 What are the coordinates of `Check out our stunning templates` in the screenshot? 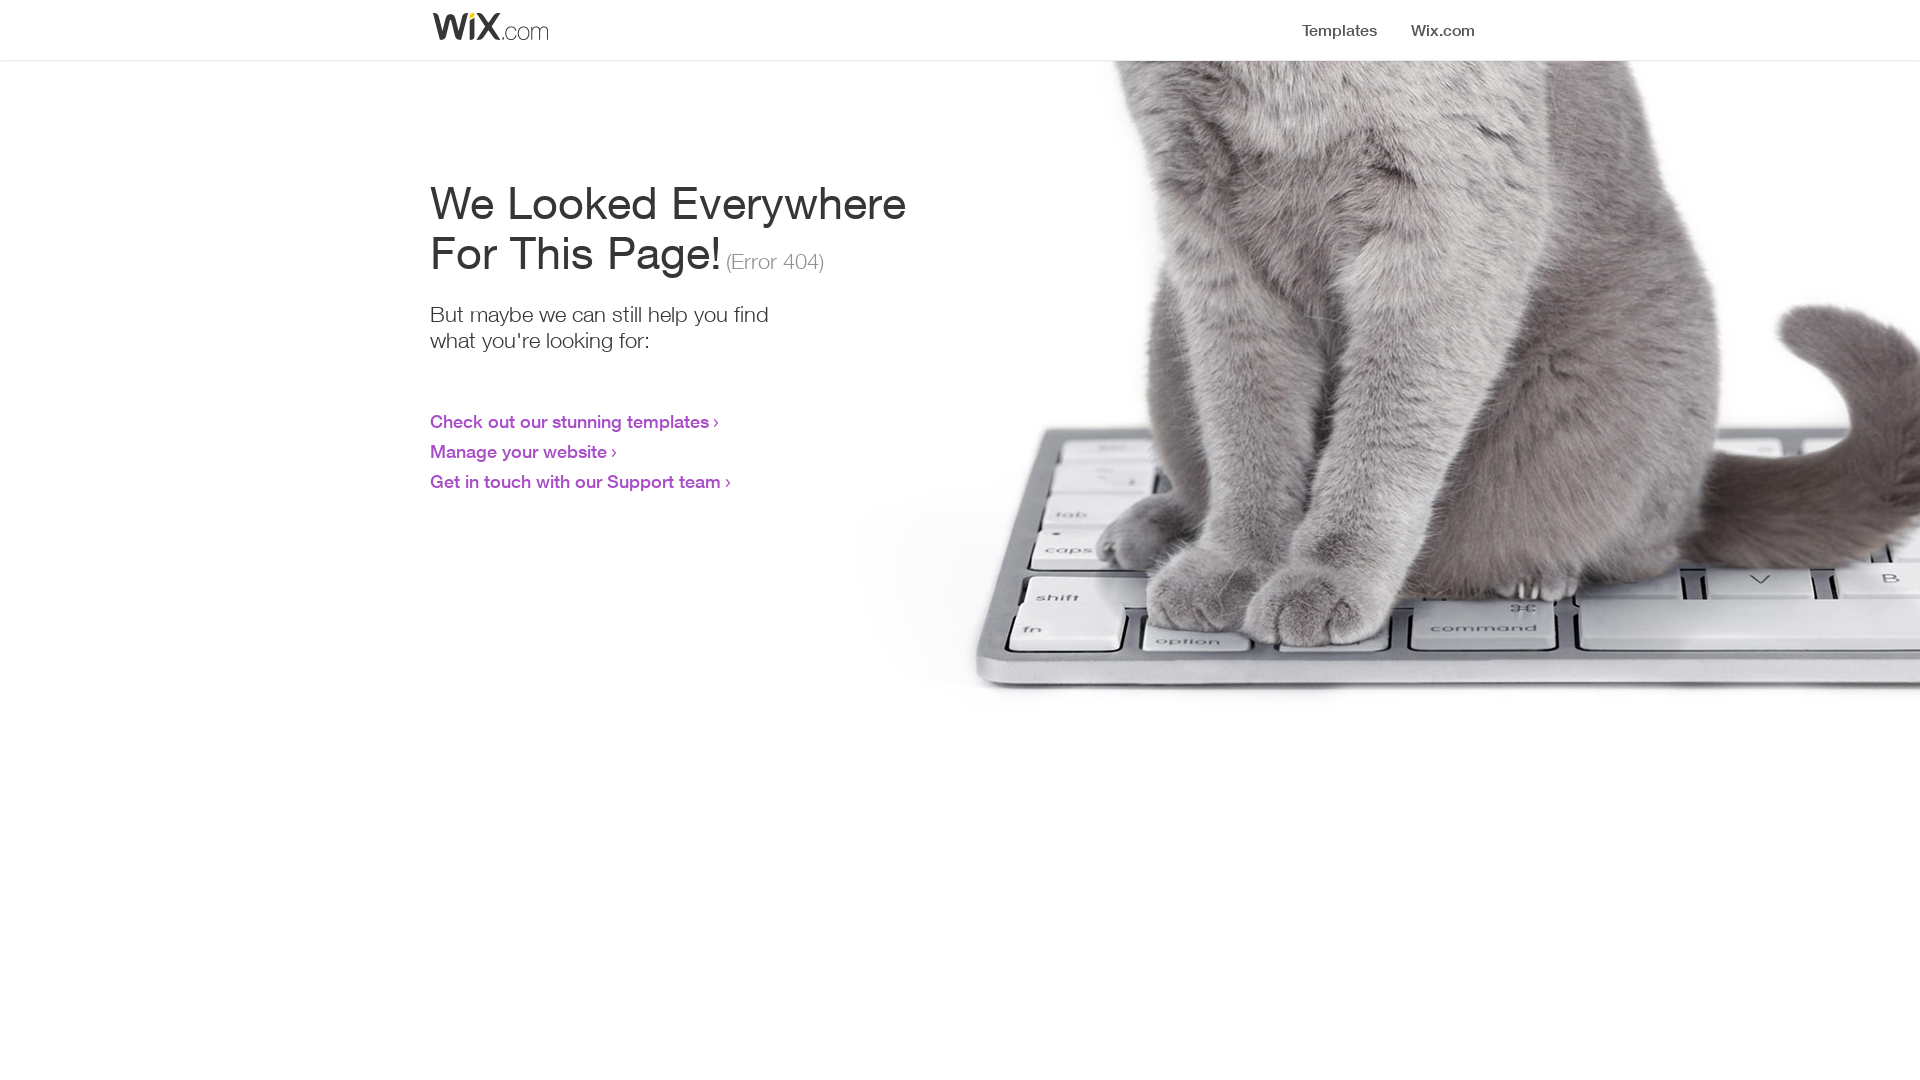 It's located at (570, 421).